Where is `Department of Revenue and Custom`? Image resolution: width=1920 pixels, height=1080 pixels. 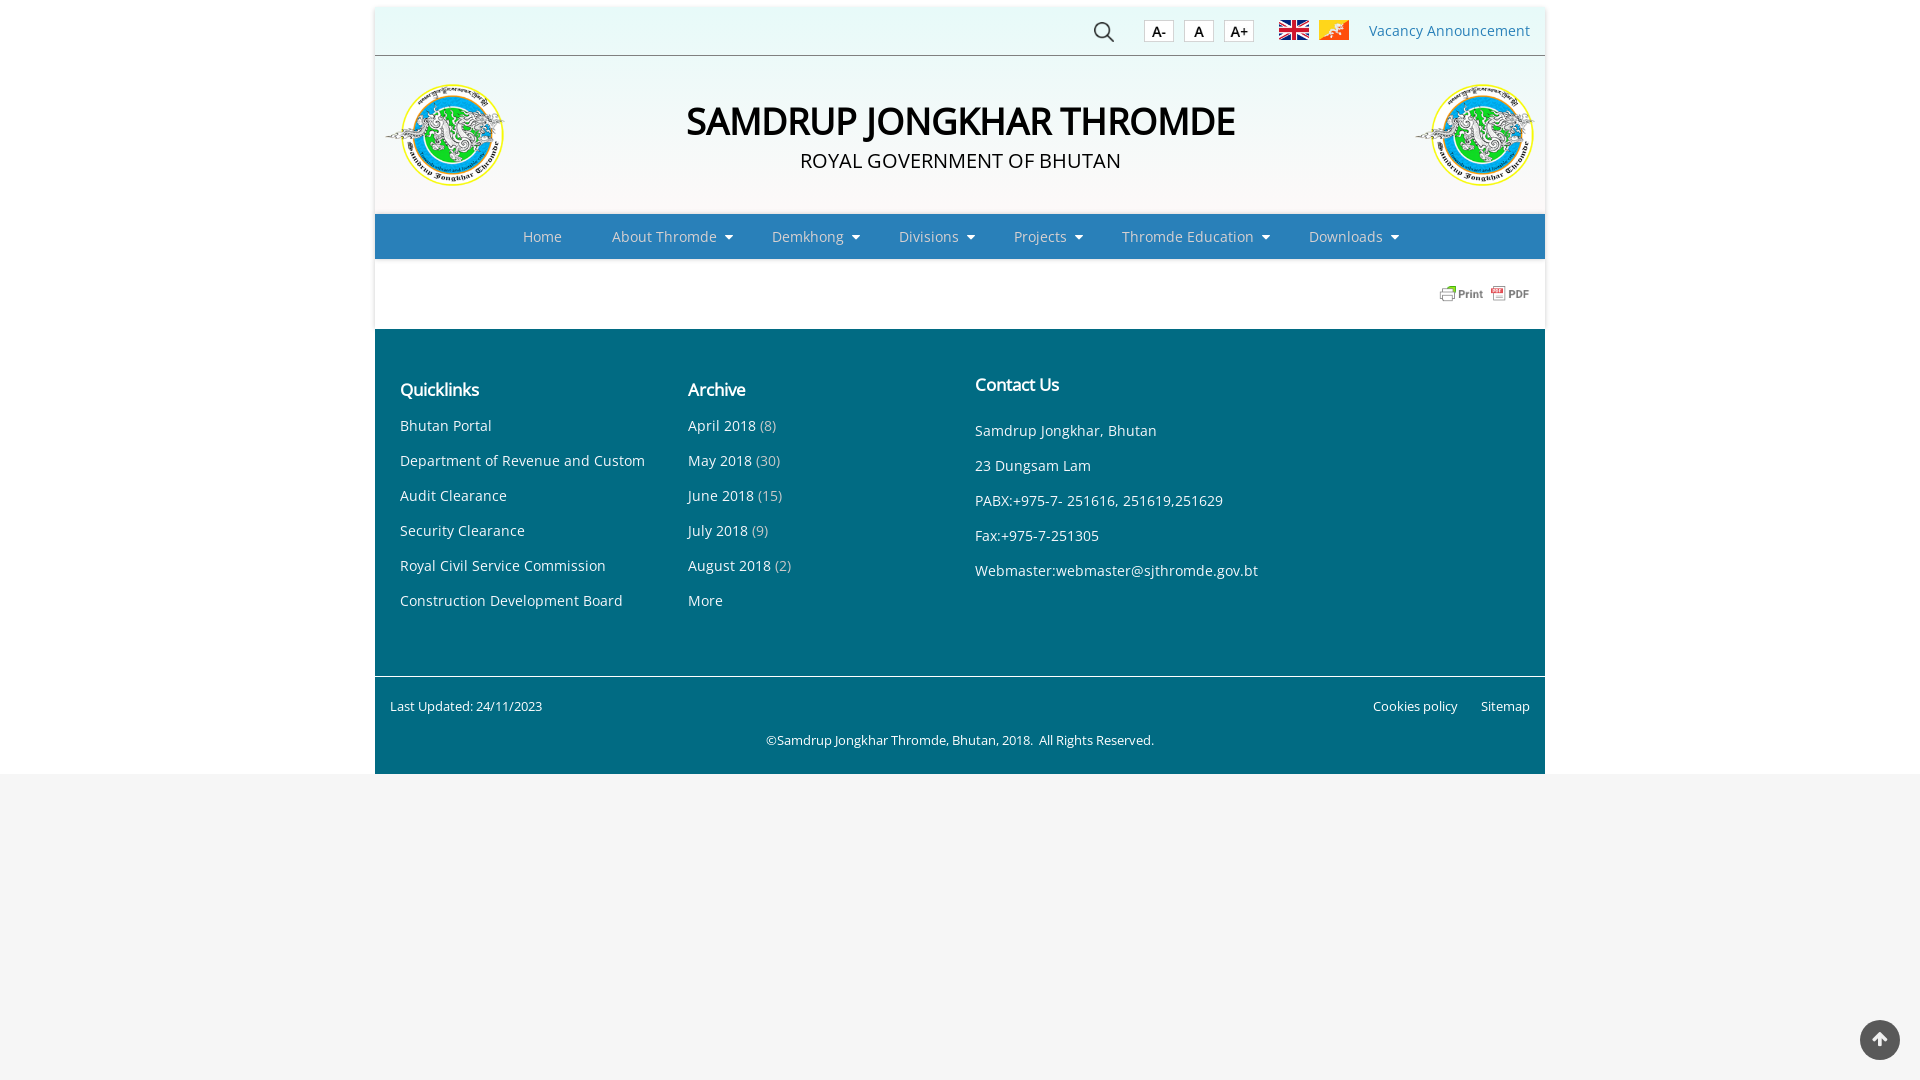
Department of Revenue and Custom is located at coordinates (522, 460).